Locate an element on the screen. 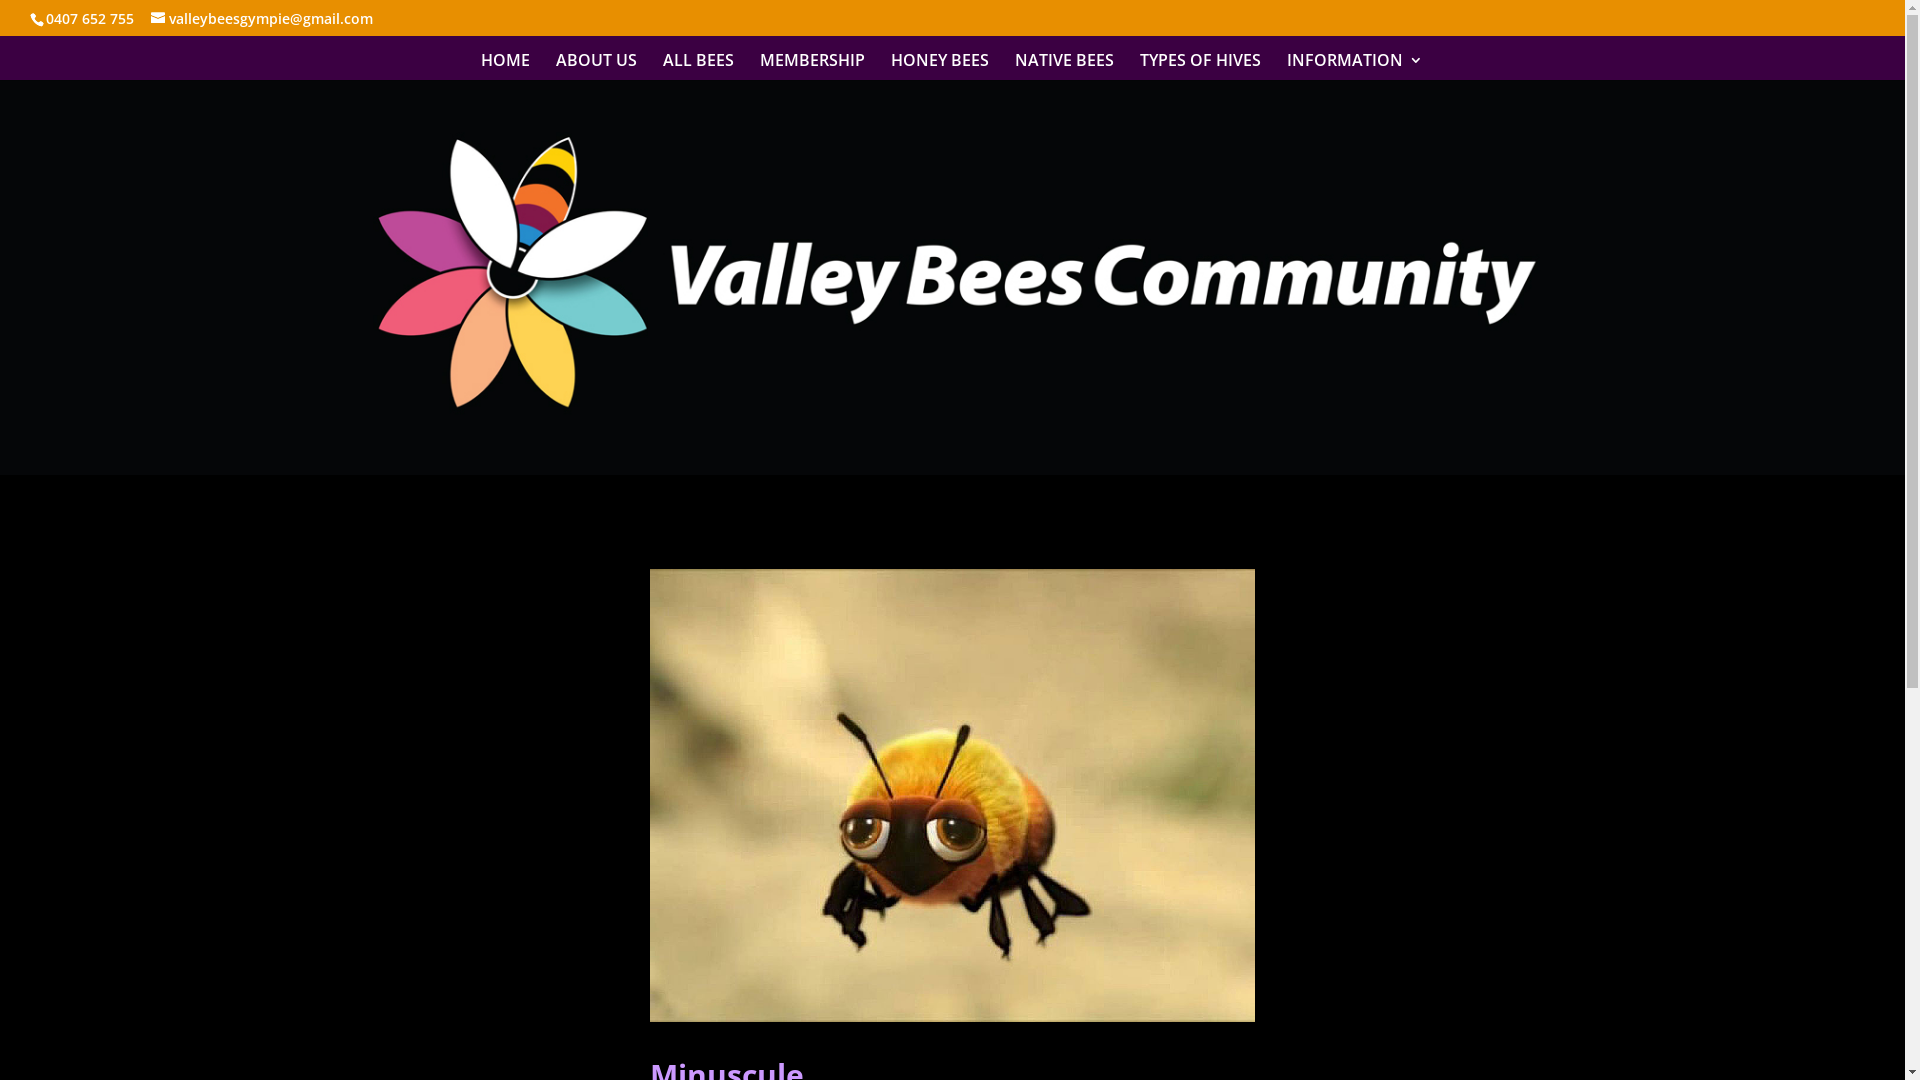 The height and width of the screenshot is (1080, 1920). MEMBERSHIP is located at coordinates (812, 66).